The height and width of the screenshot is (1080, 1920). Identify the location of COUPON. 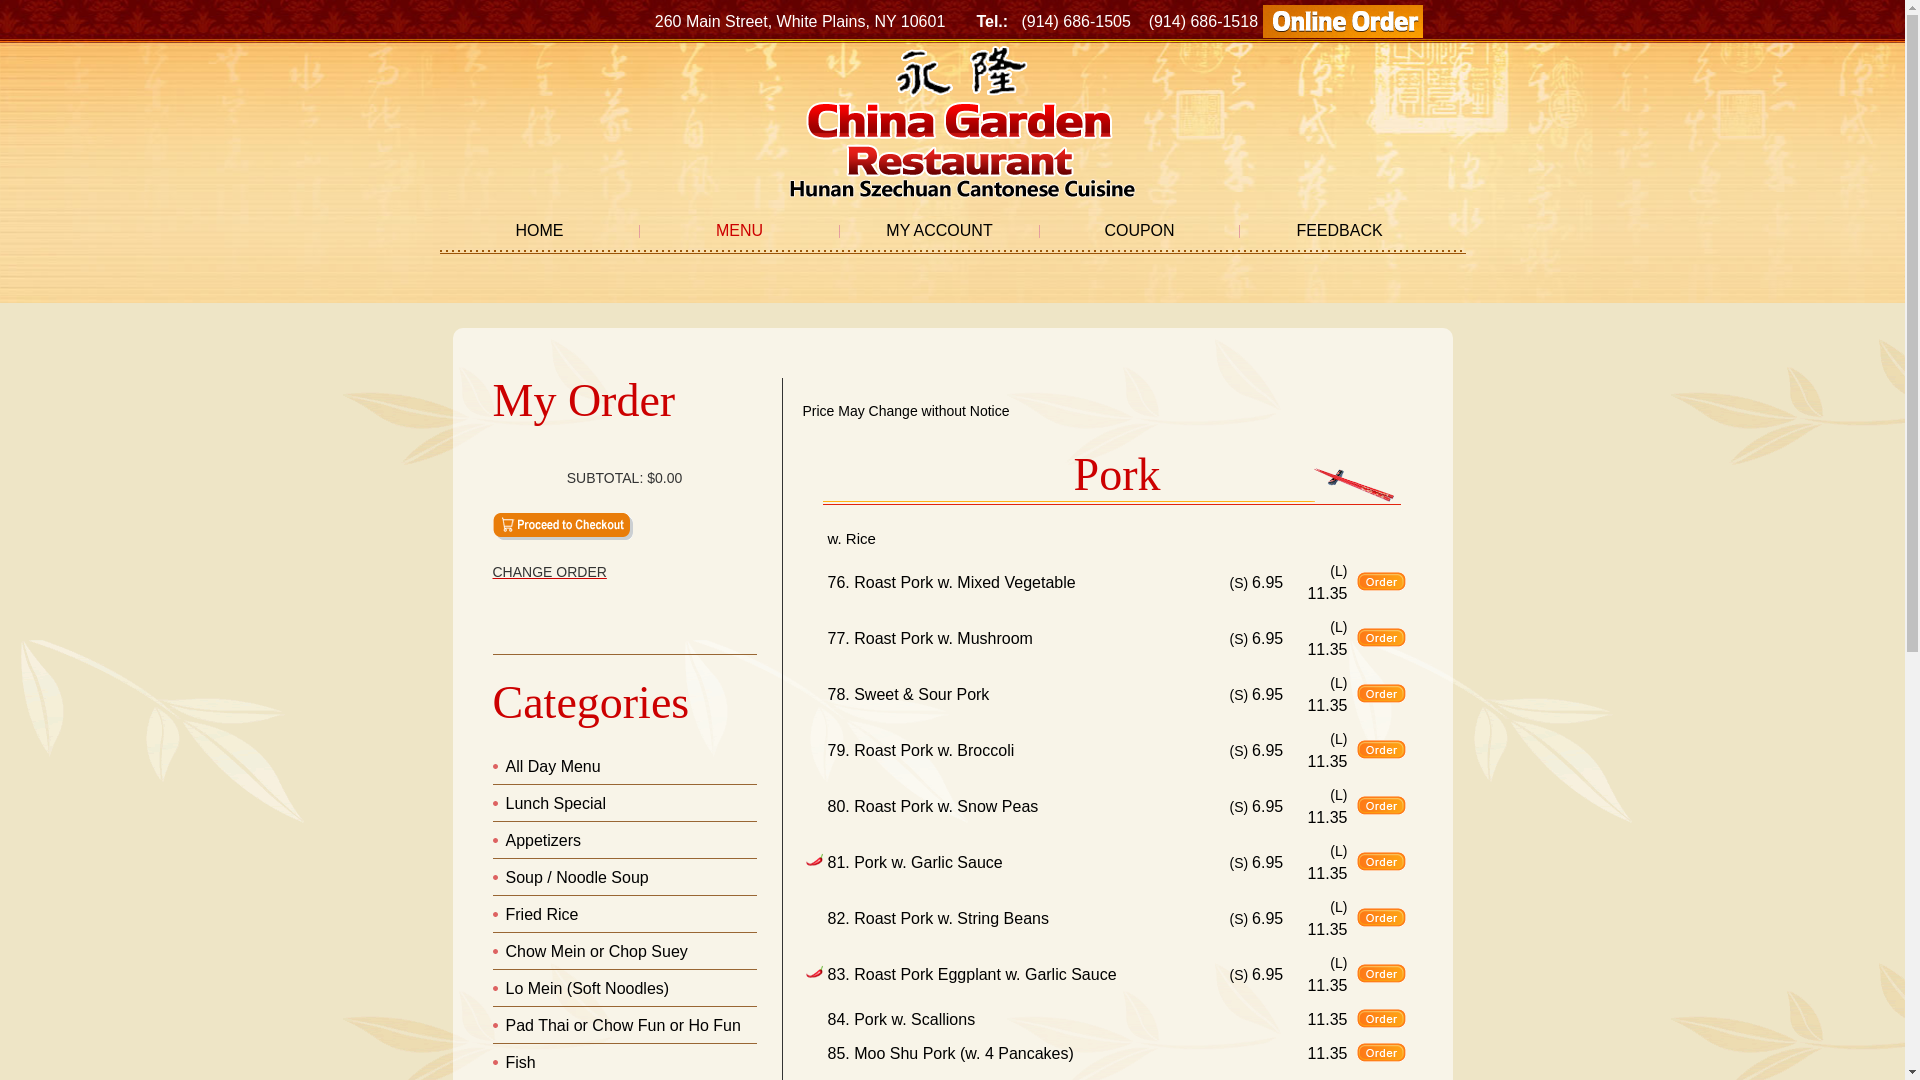
(1140, 231).